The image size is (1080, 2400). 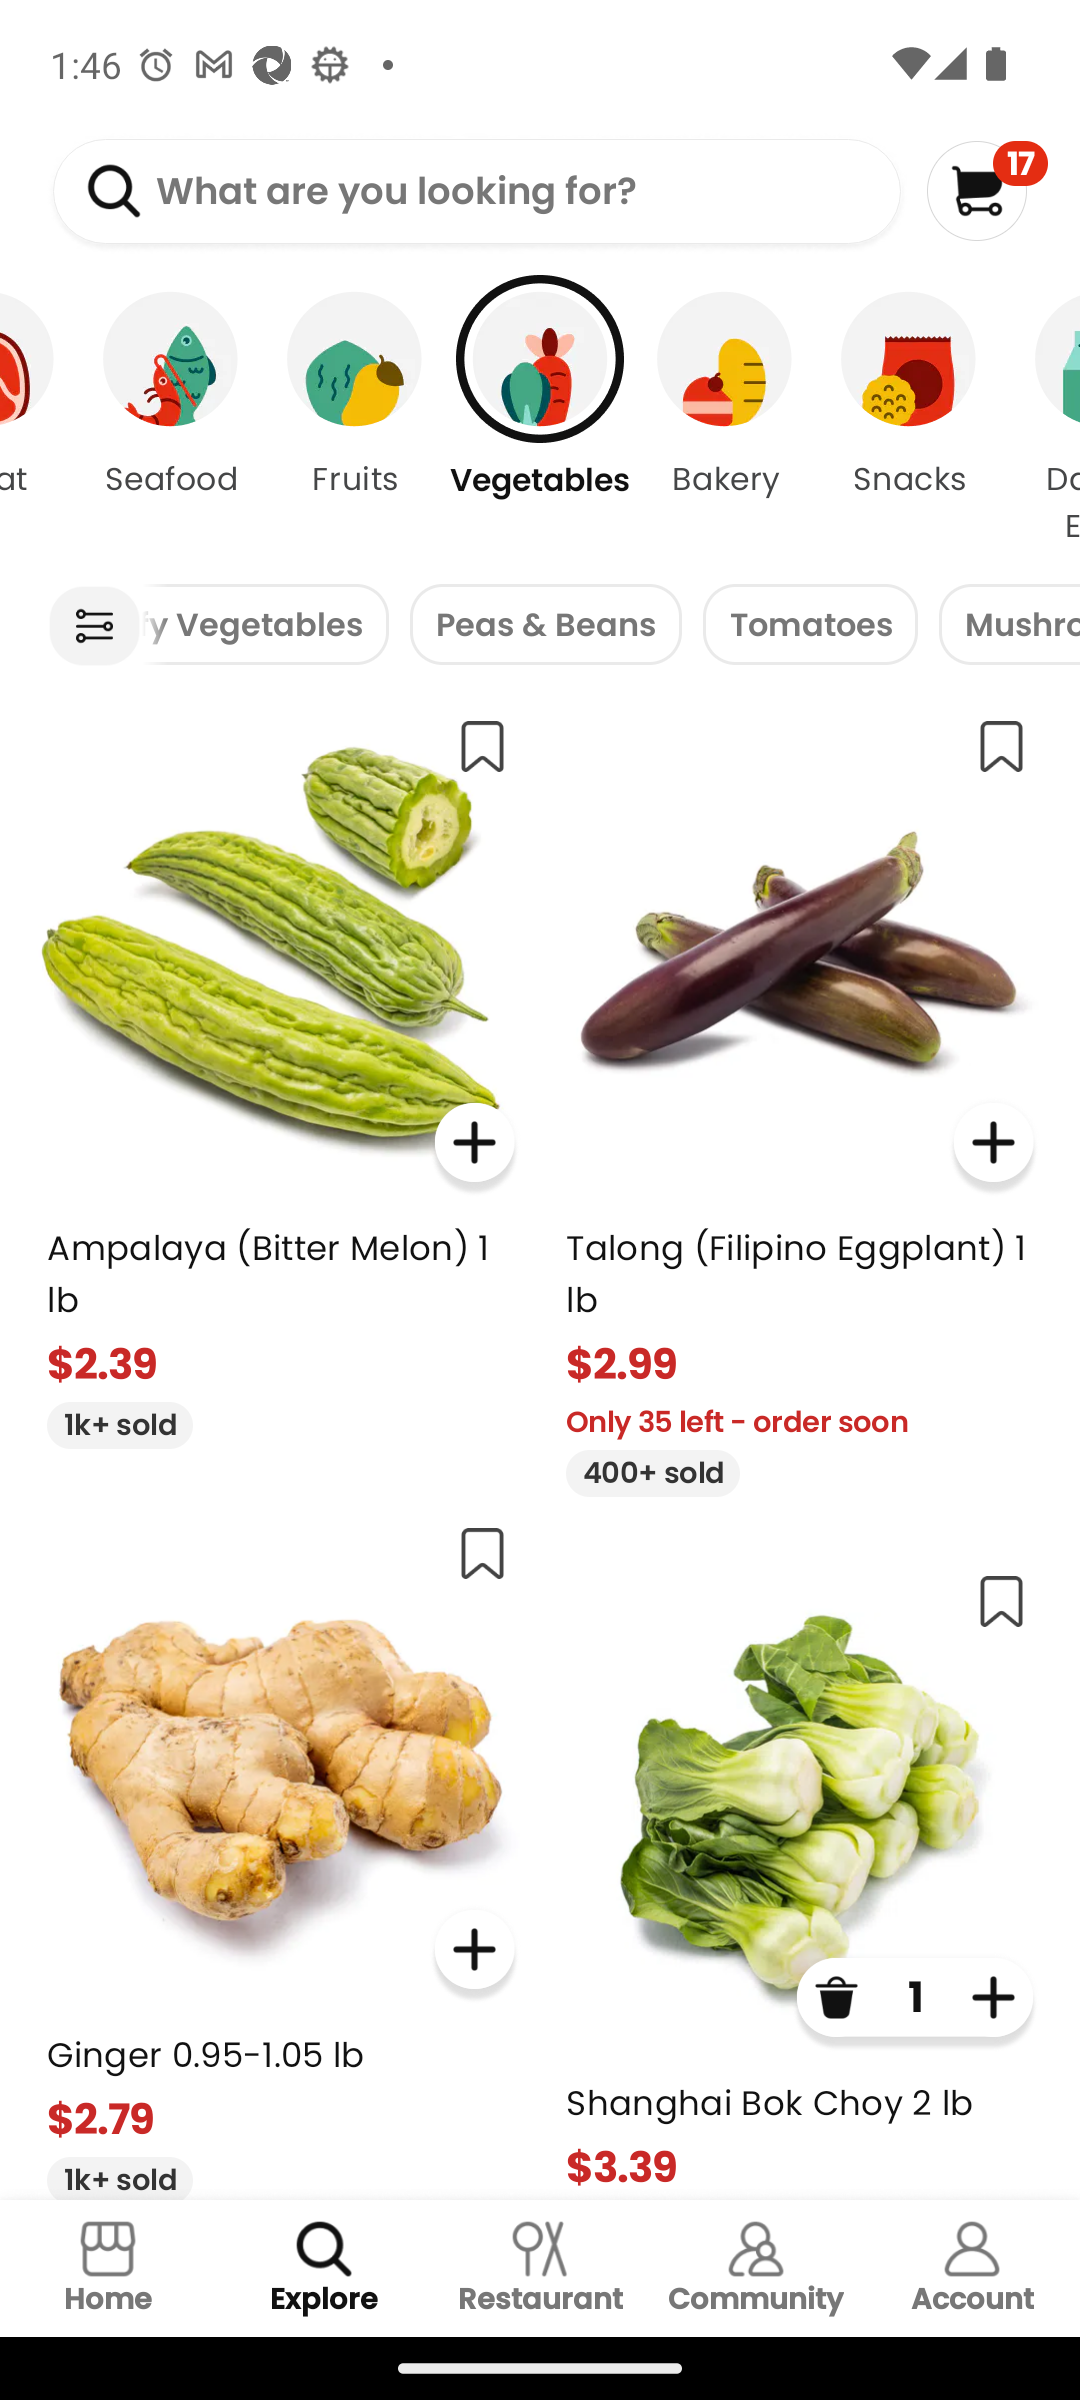 I want to click on Community, so click(x=756, y=2268).